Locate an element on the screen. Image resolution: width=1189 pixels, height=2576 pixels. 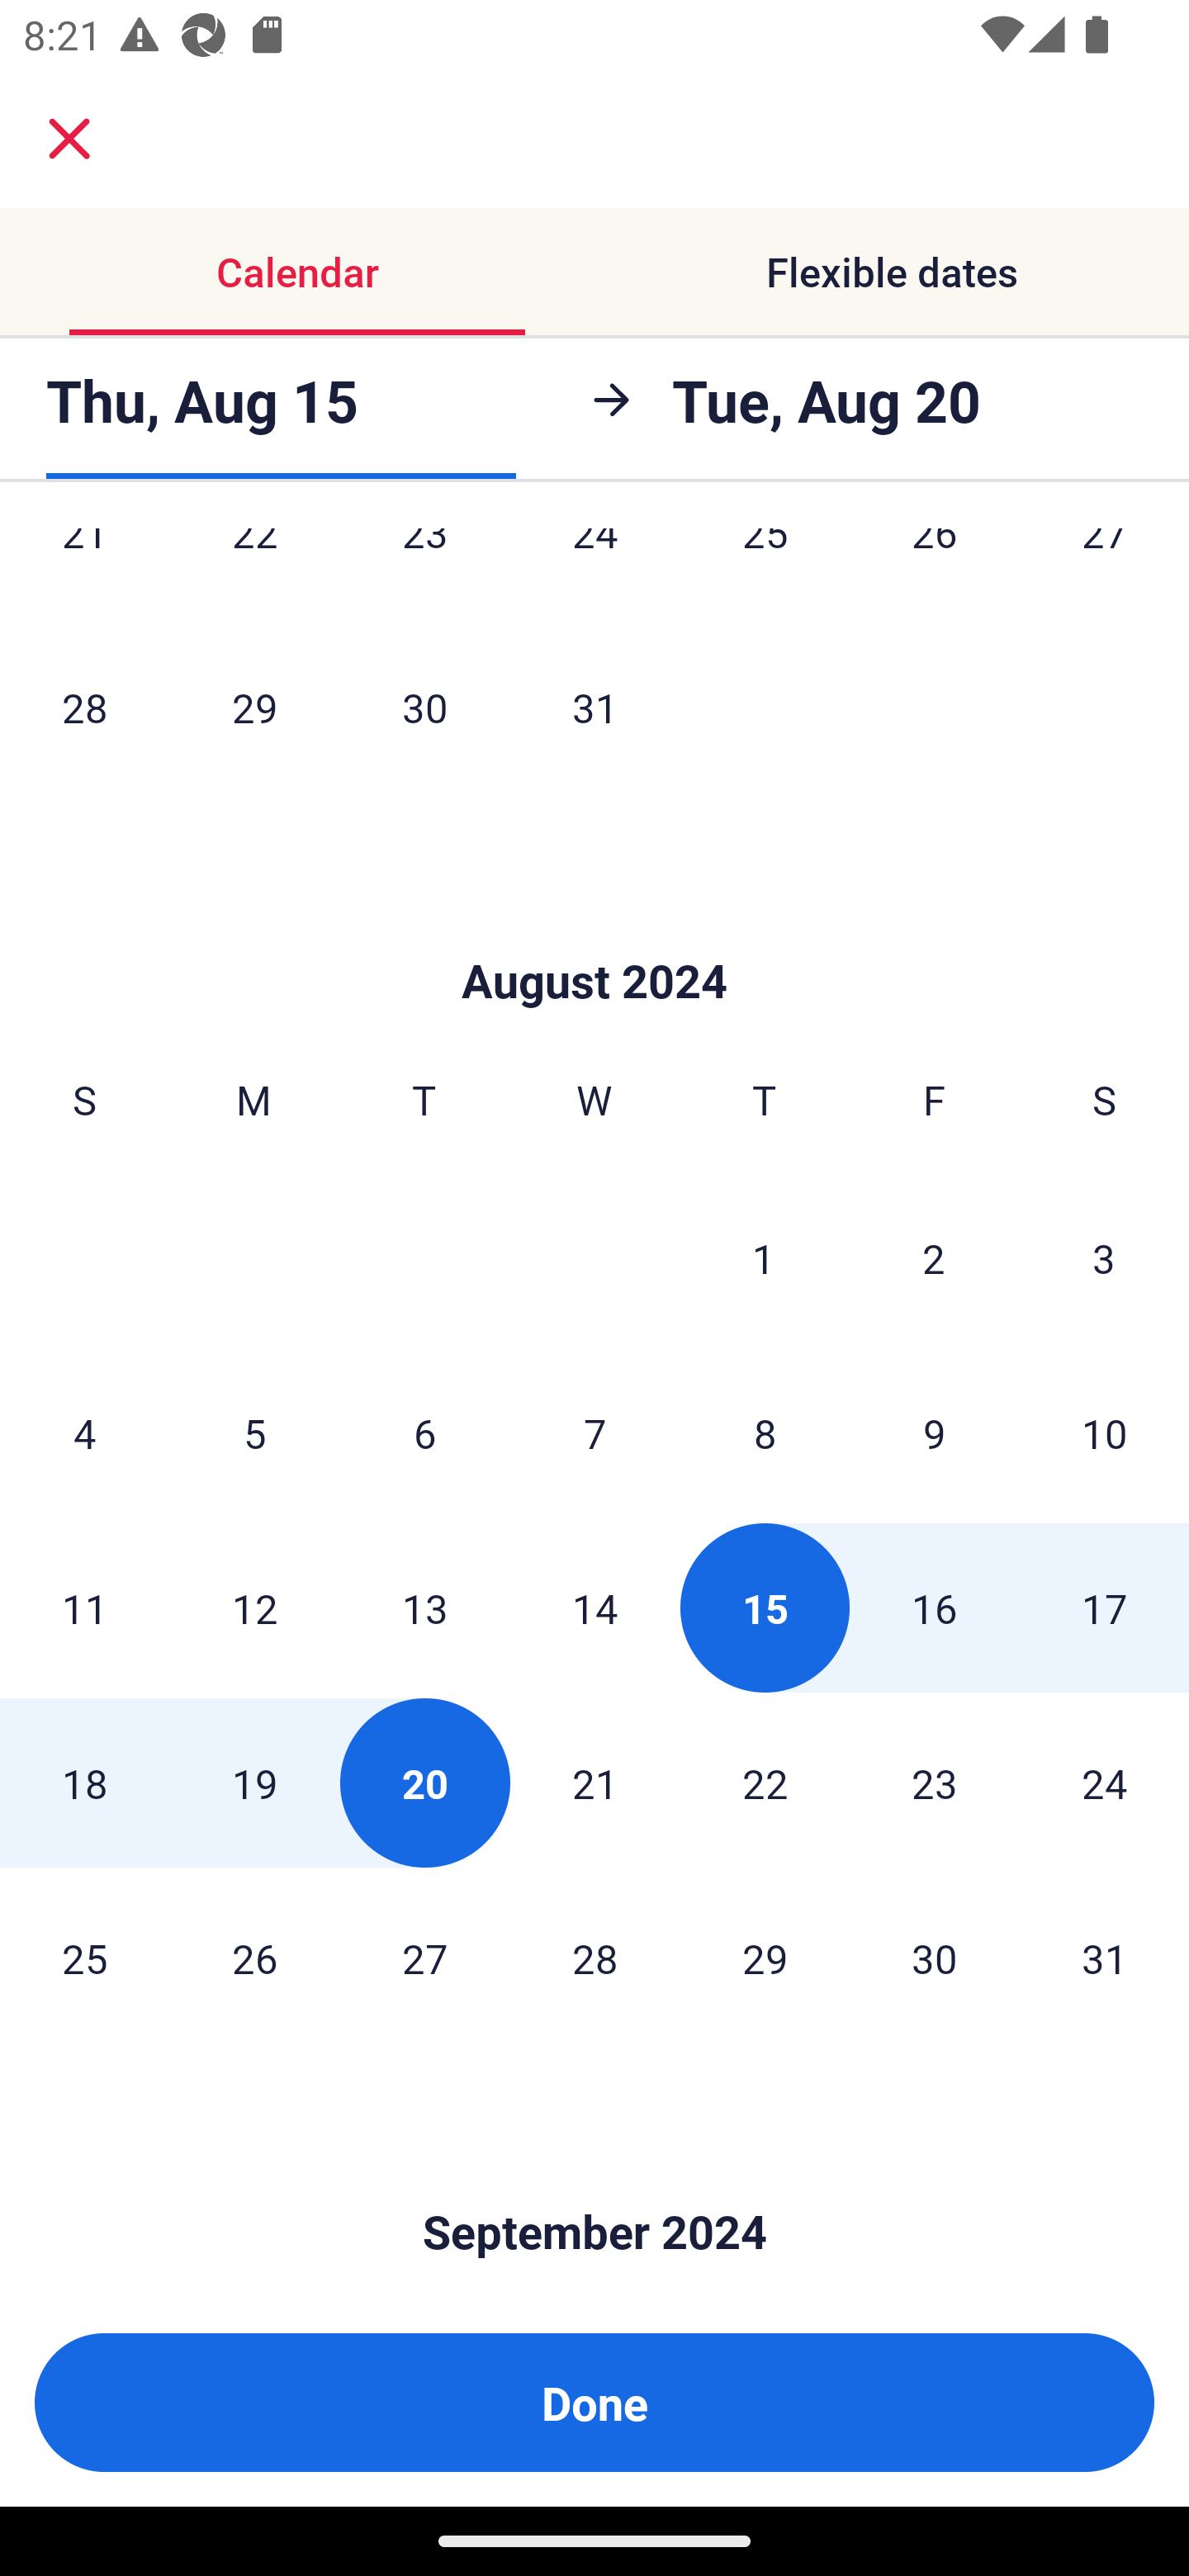
1 Thursday, August 1, 2024 is located at coordinates (764, 1257).